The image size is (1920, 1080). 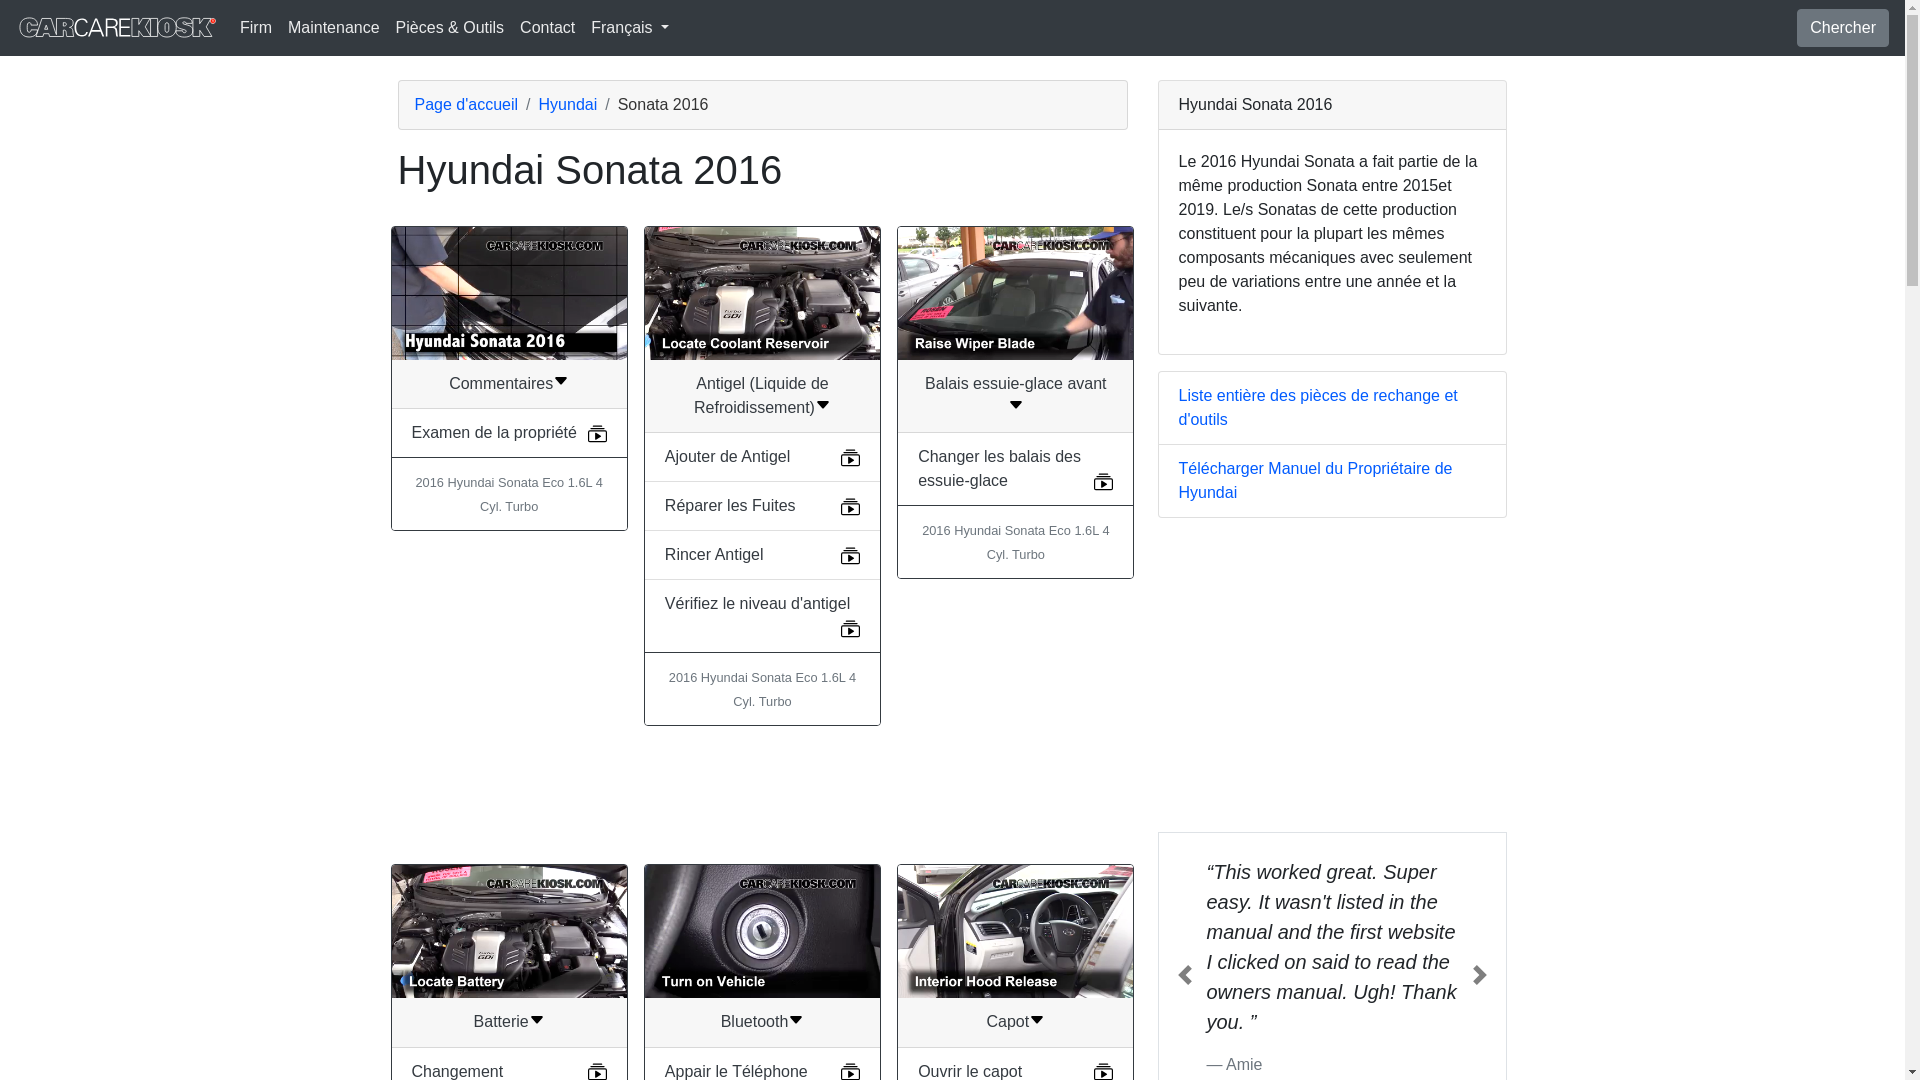 I want to click on Capot, so click(x=1015, y=1022).